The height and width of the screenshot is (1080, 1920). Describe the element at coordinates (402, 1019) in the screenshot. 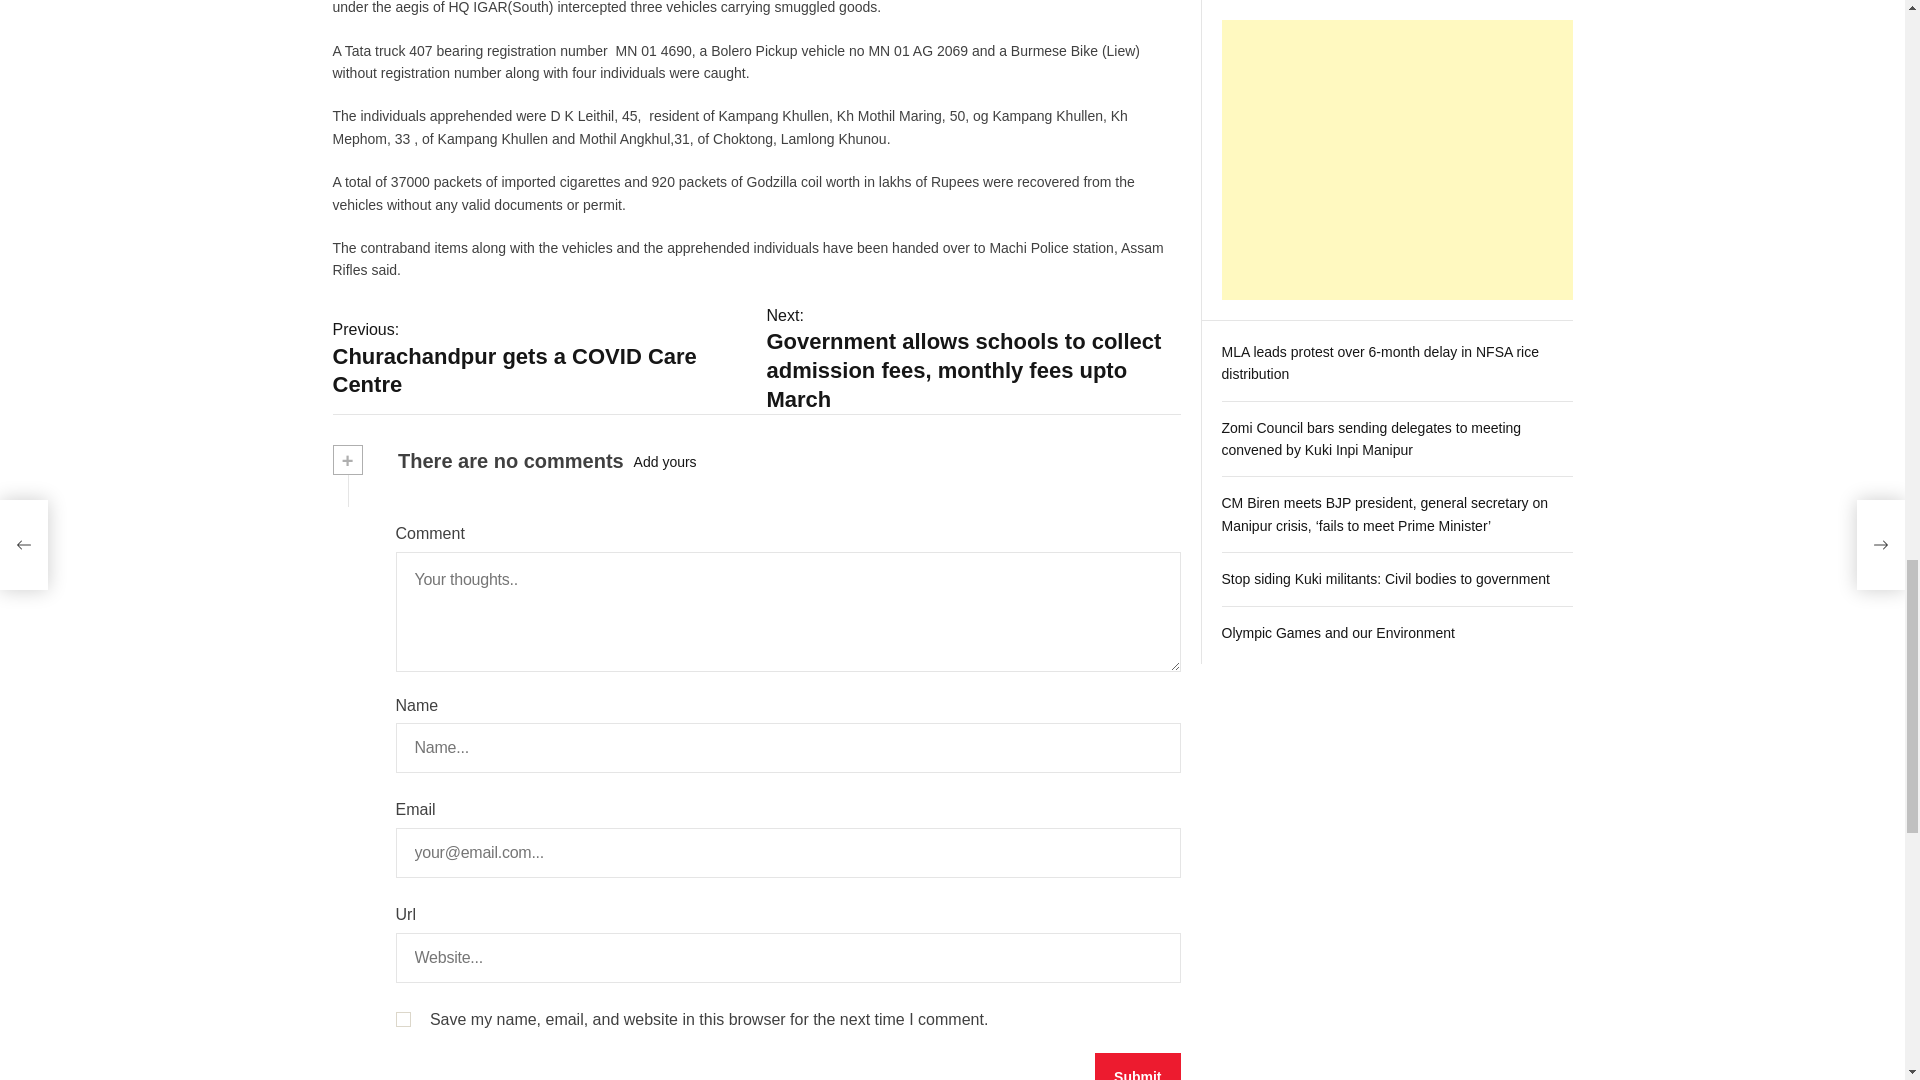

I see `yes` at that location.